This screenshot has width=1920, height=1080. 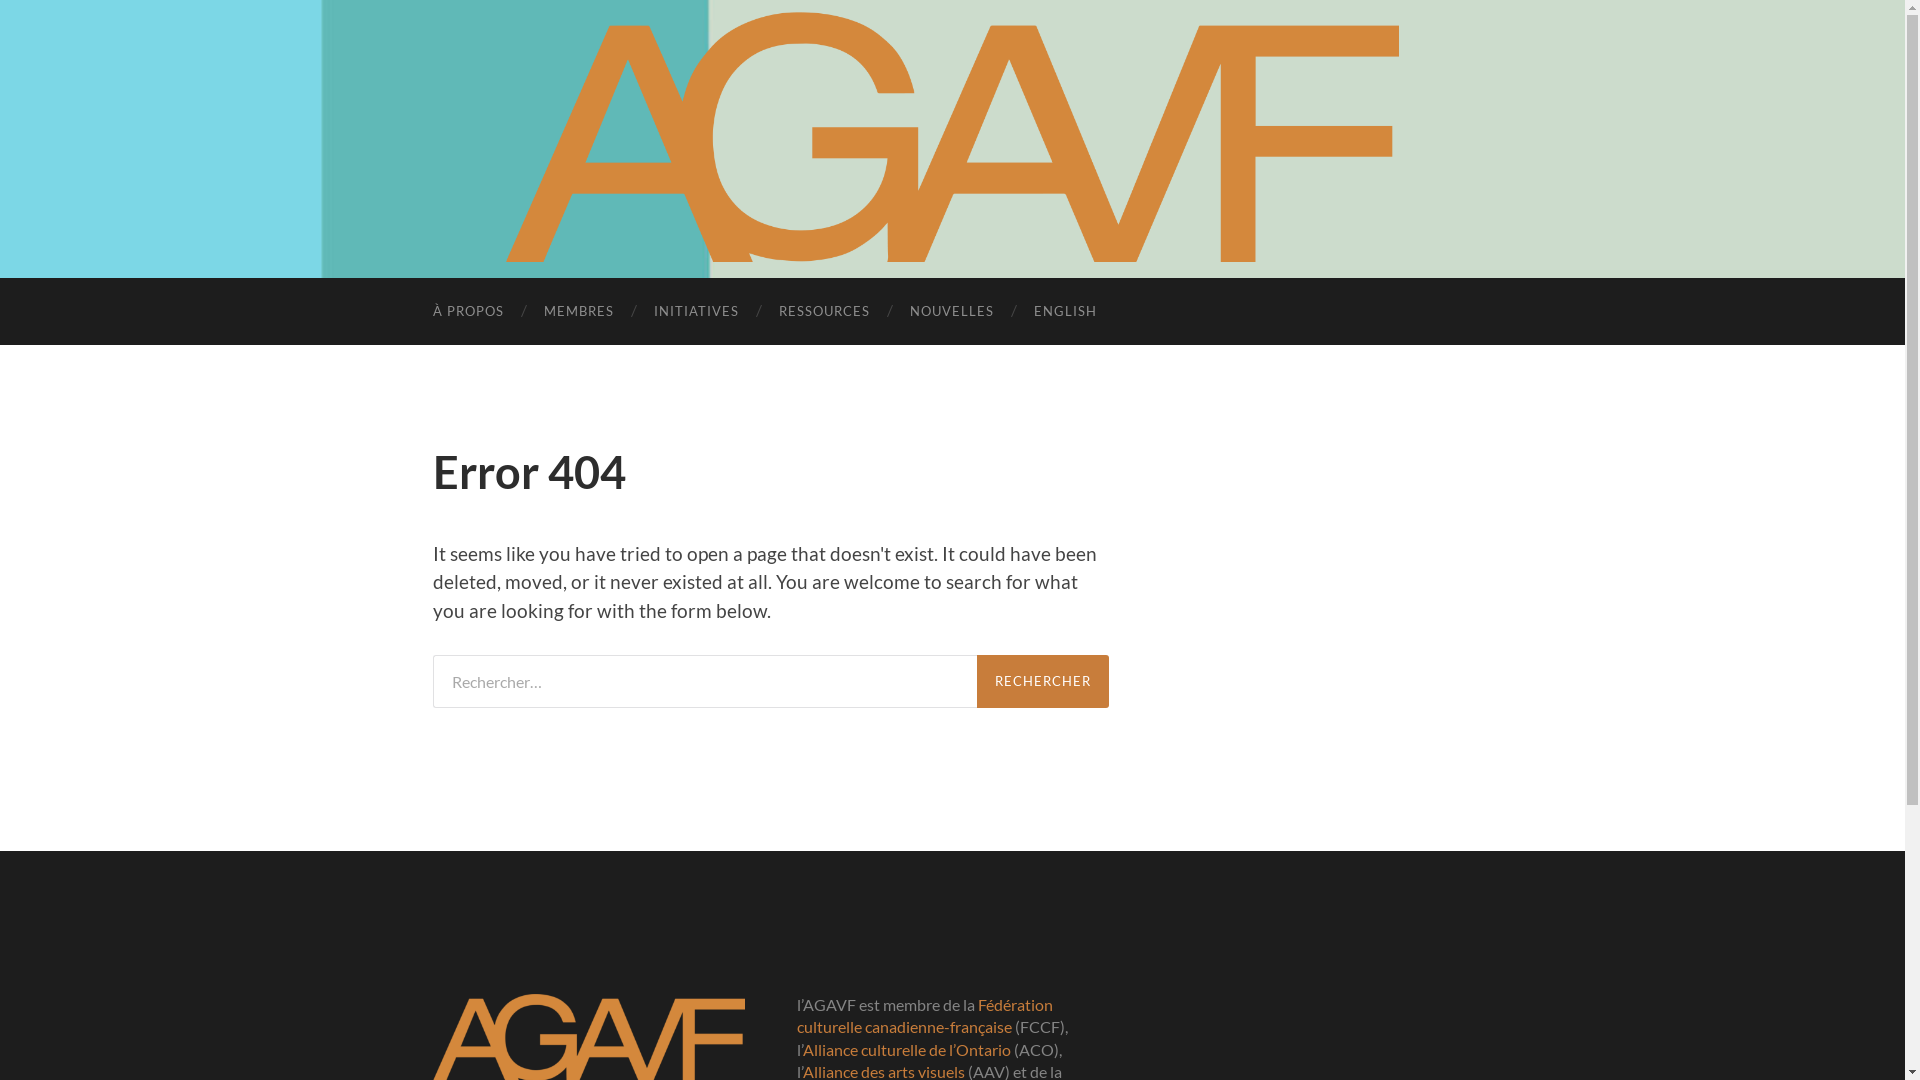 I want to click on MEMBRES, so click(x=579, y=312).